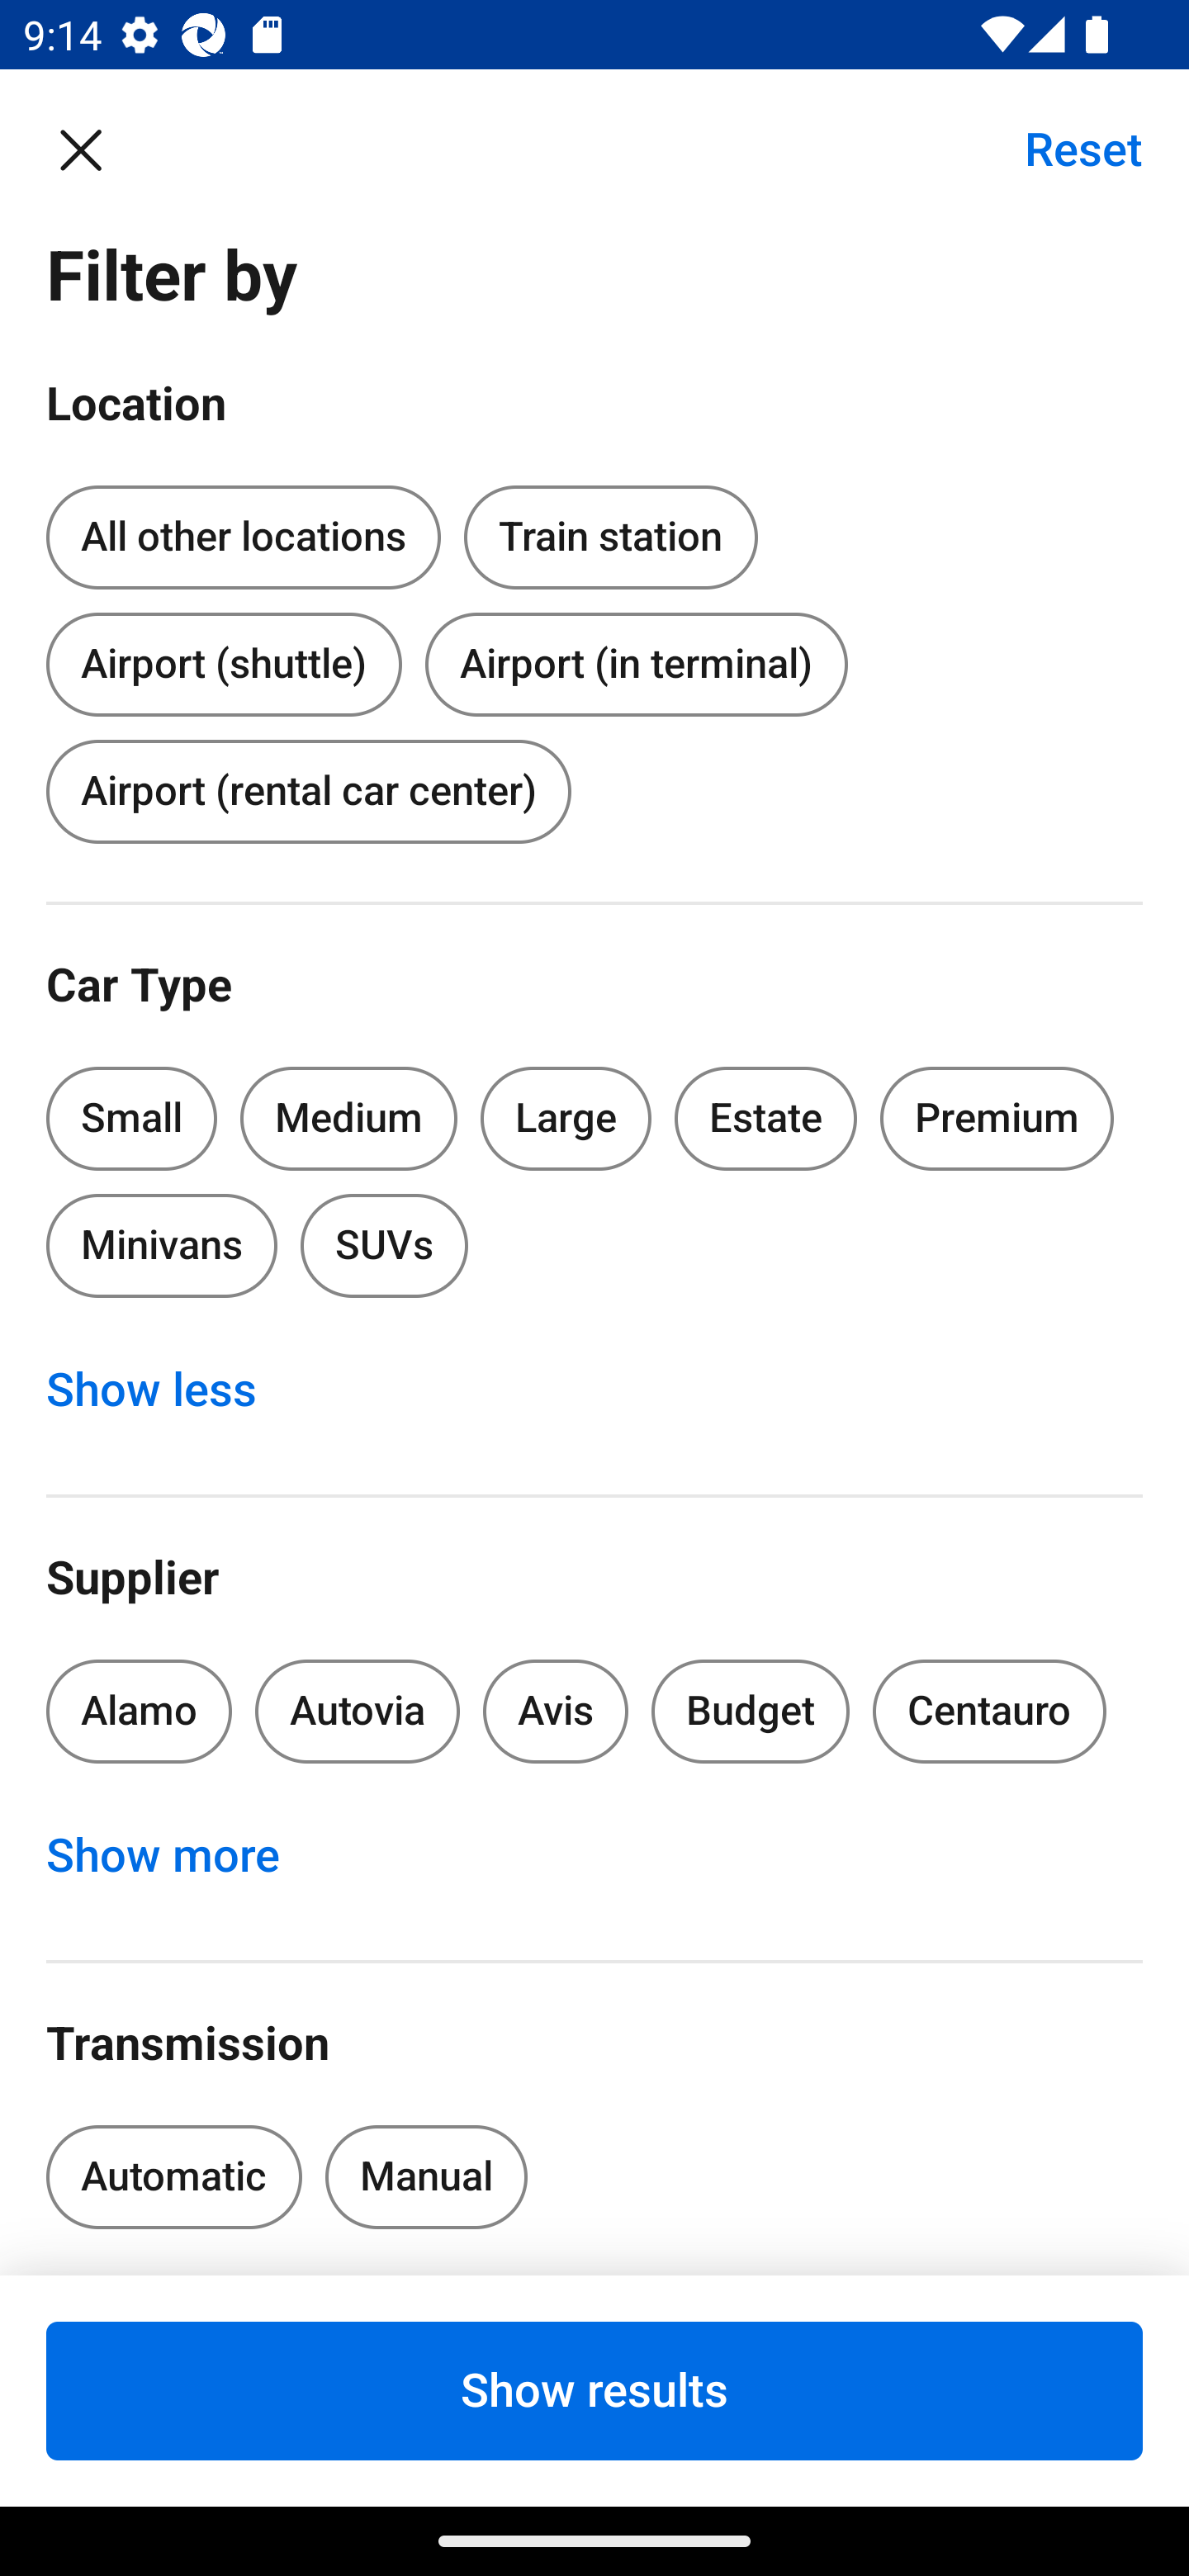  Describe the element at coordinates (168, 1390) in the screenshot. I see `Show less` at that location.